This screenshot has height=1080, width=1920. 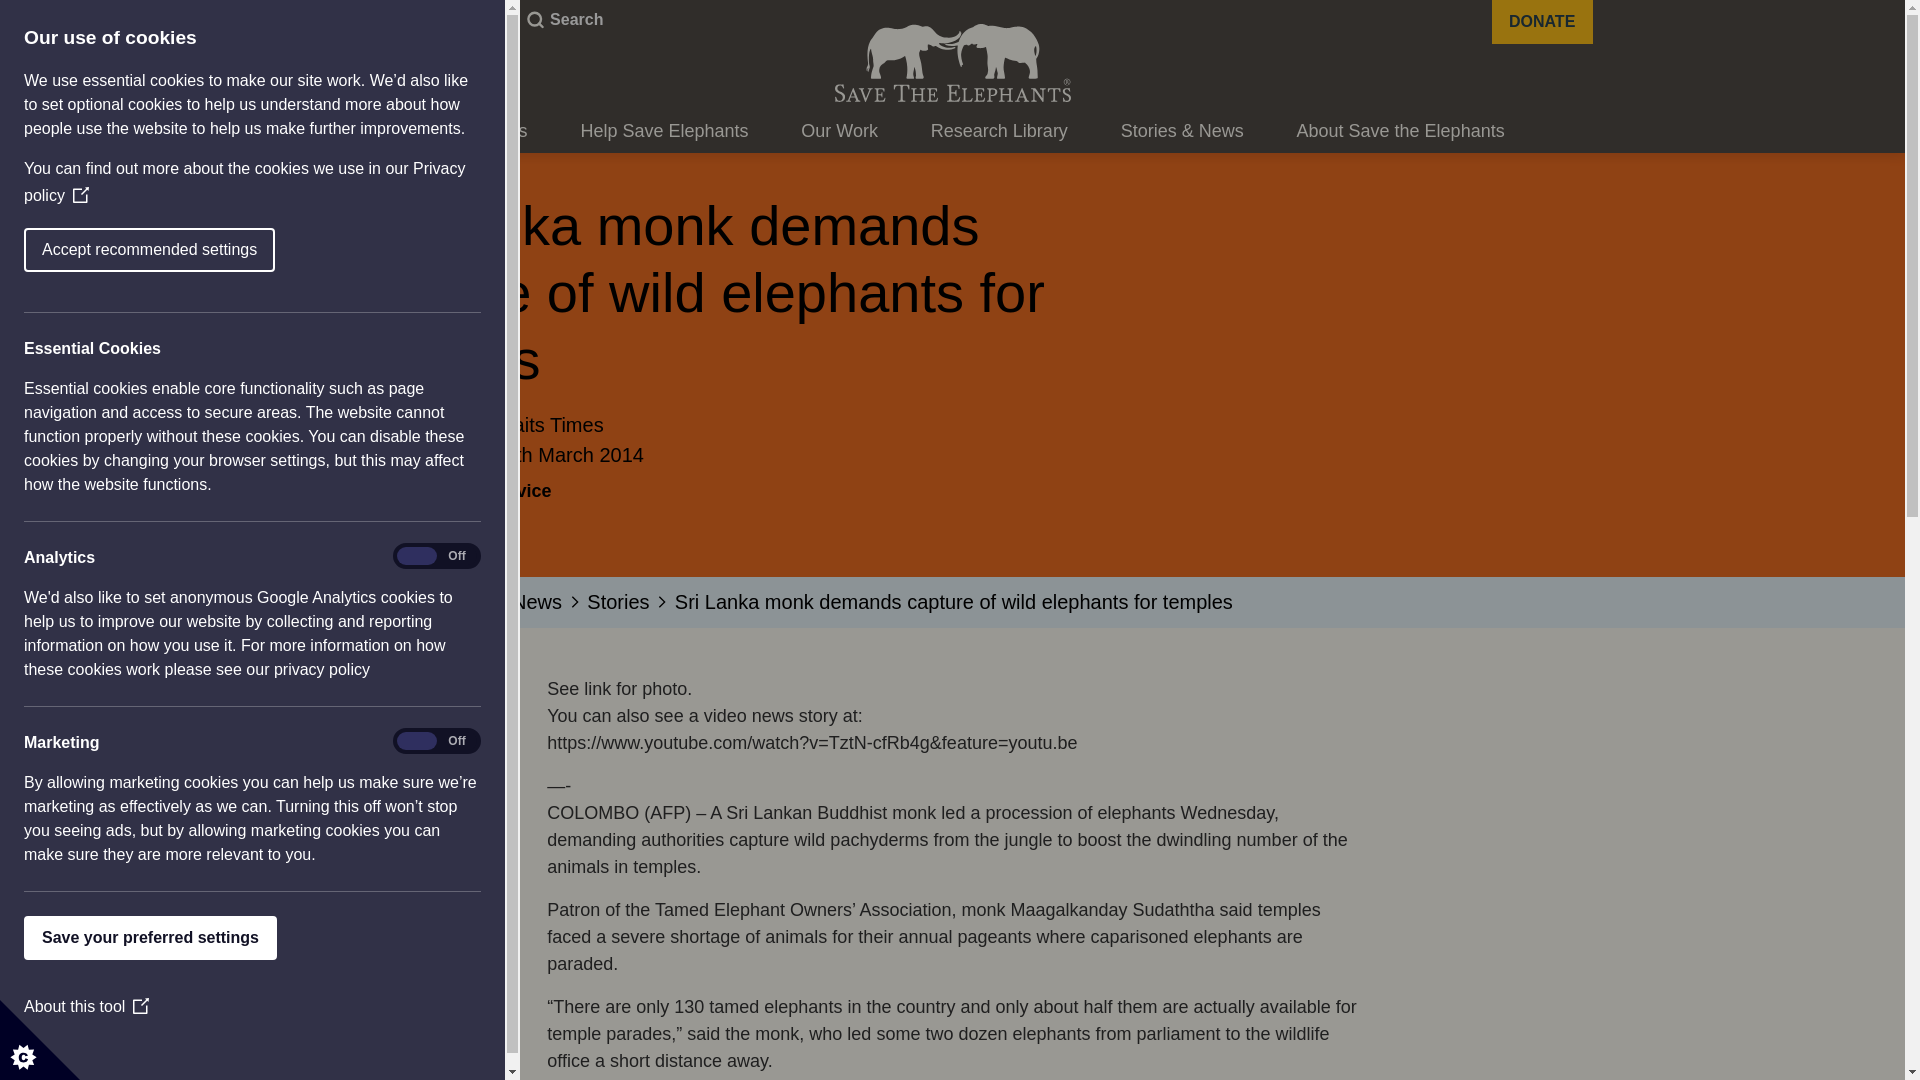 I want to click on About Elephants, so click(x=462, y=132).